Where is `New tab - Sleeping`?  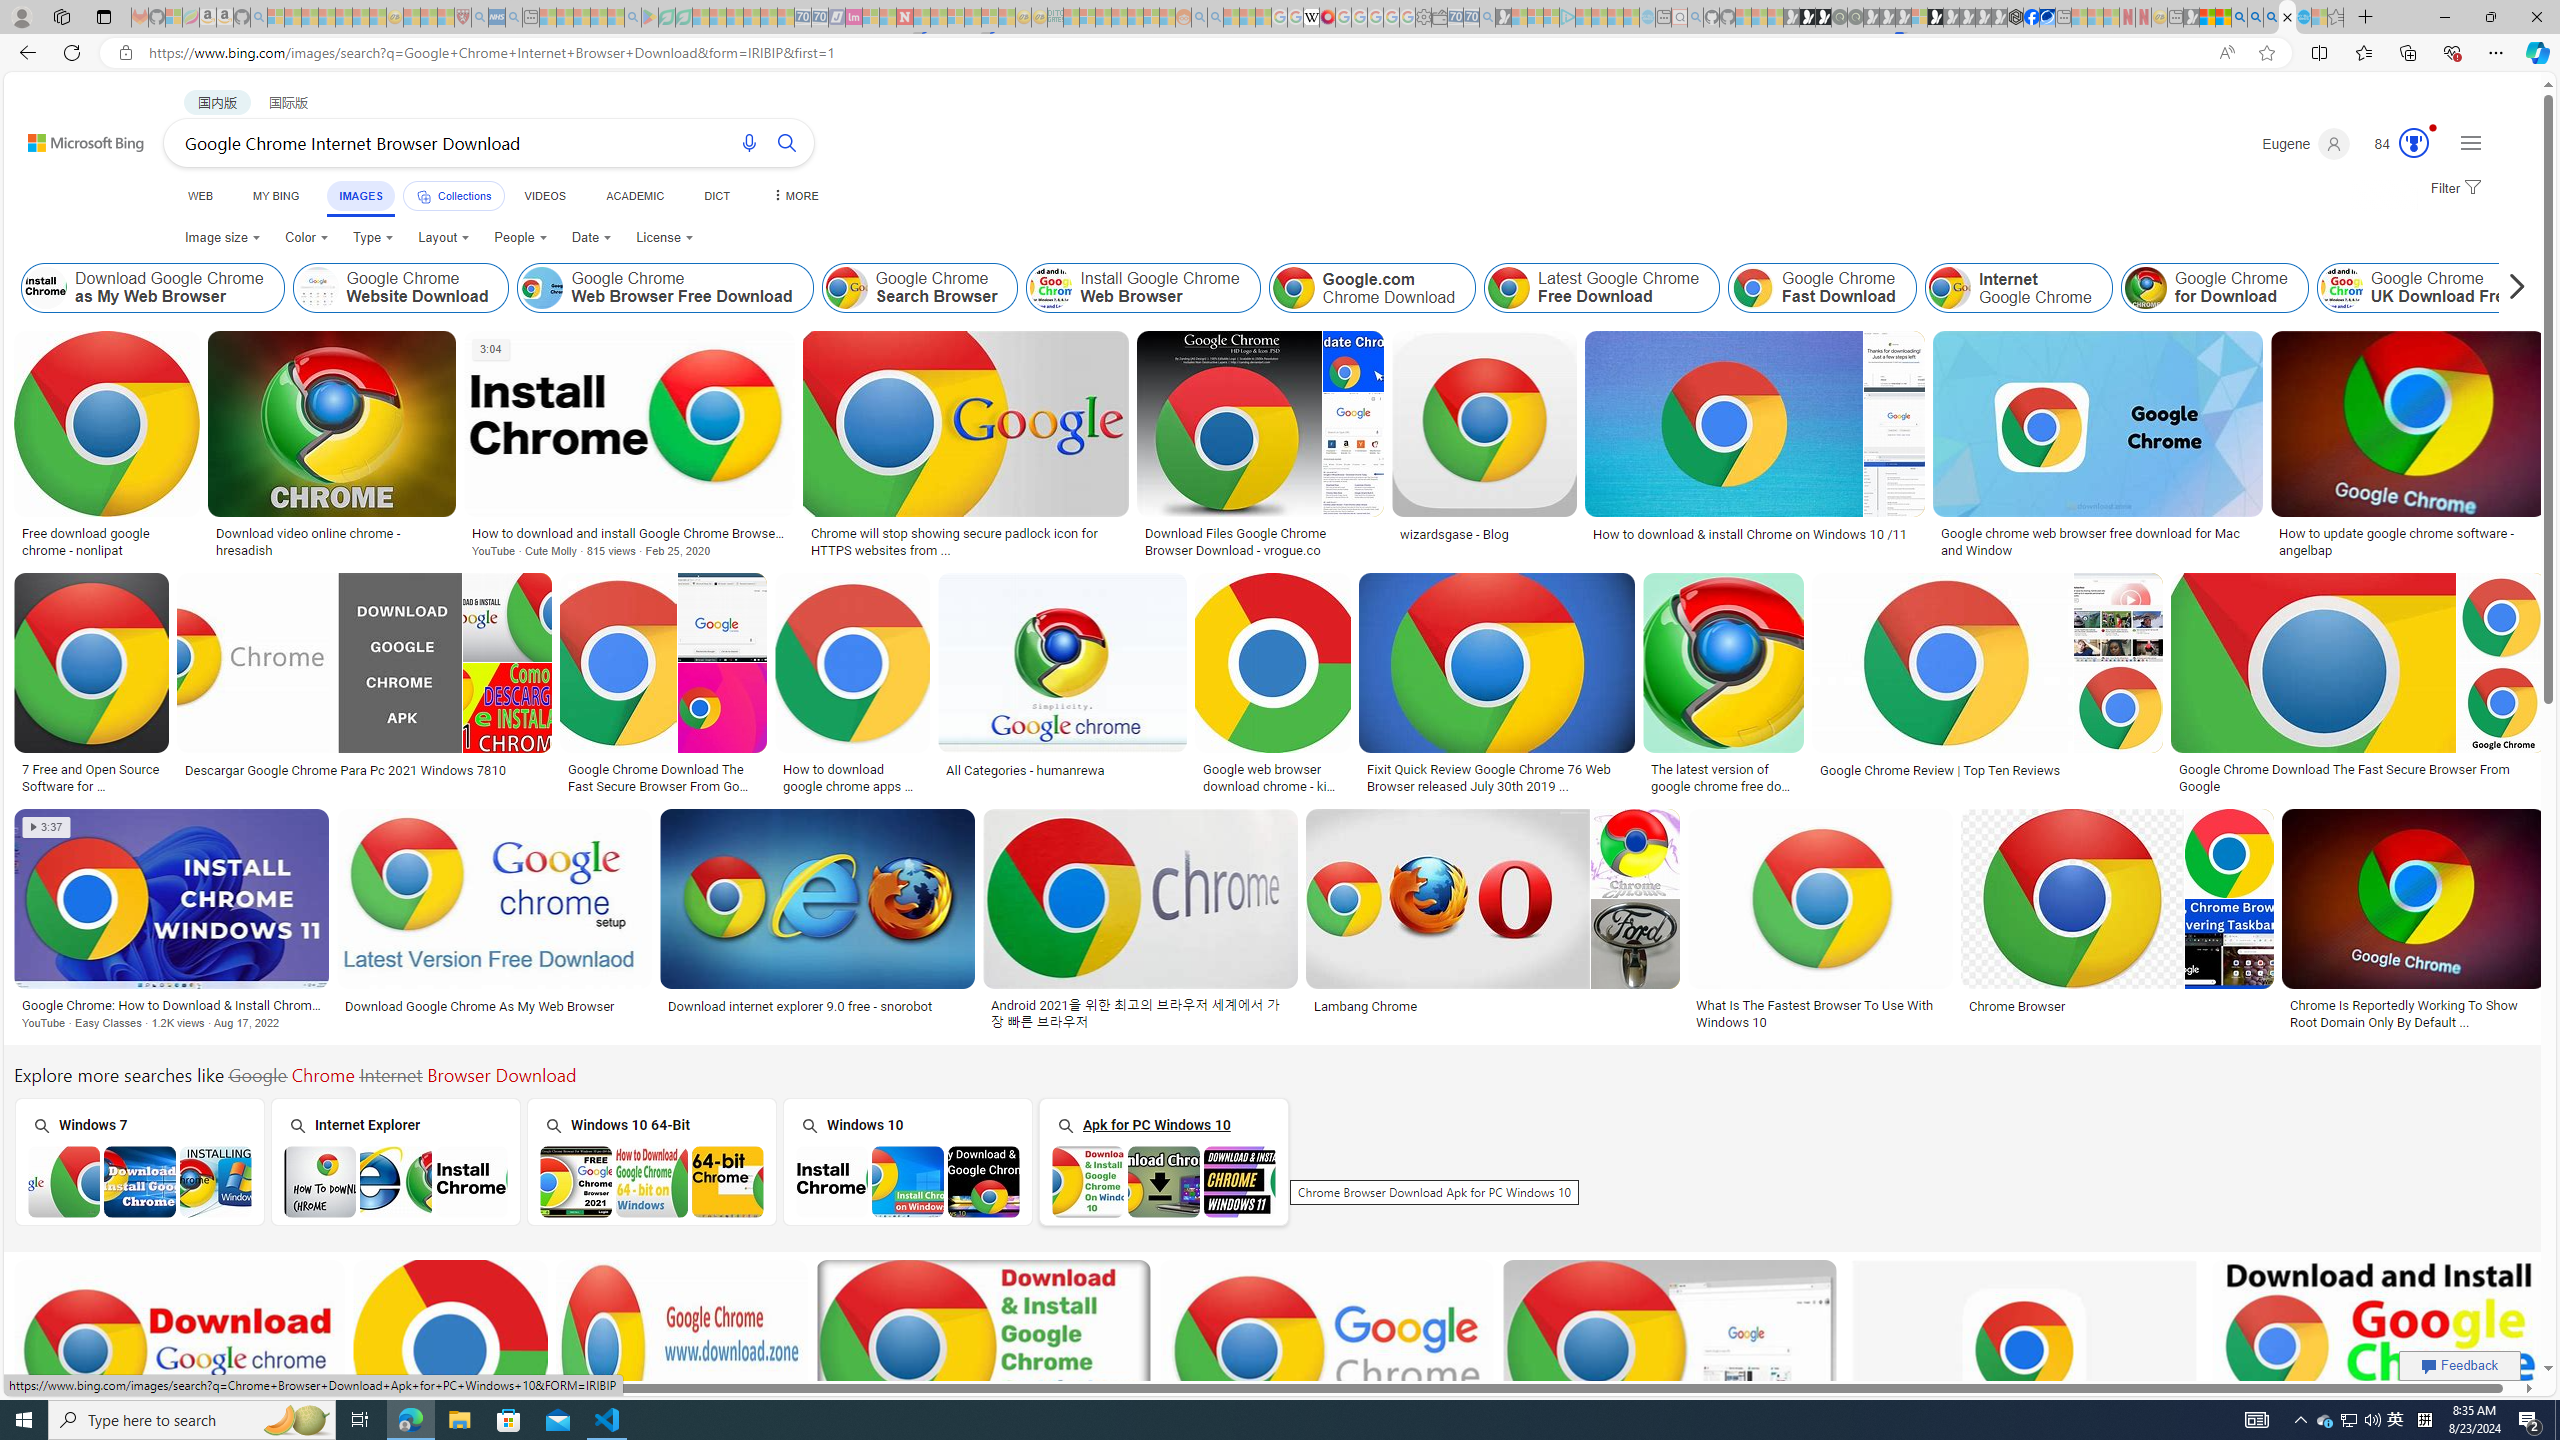
New tab - Sleeping is located at coordinates (2174, 17).